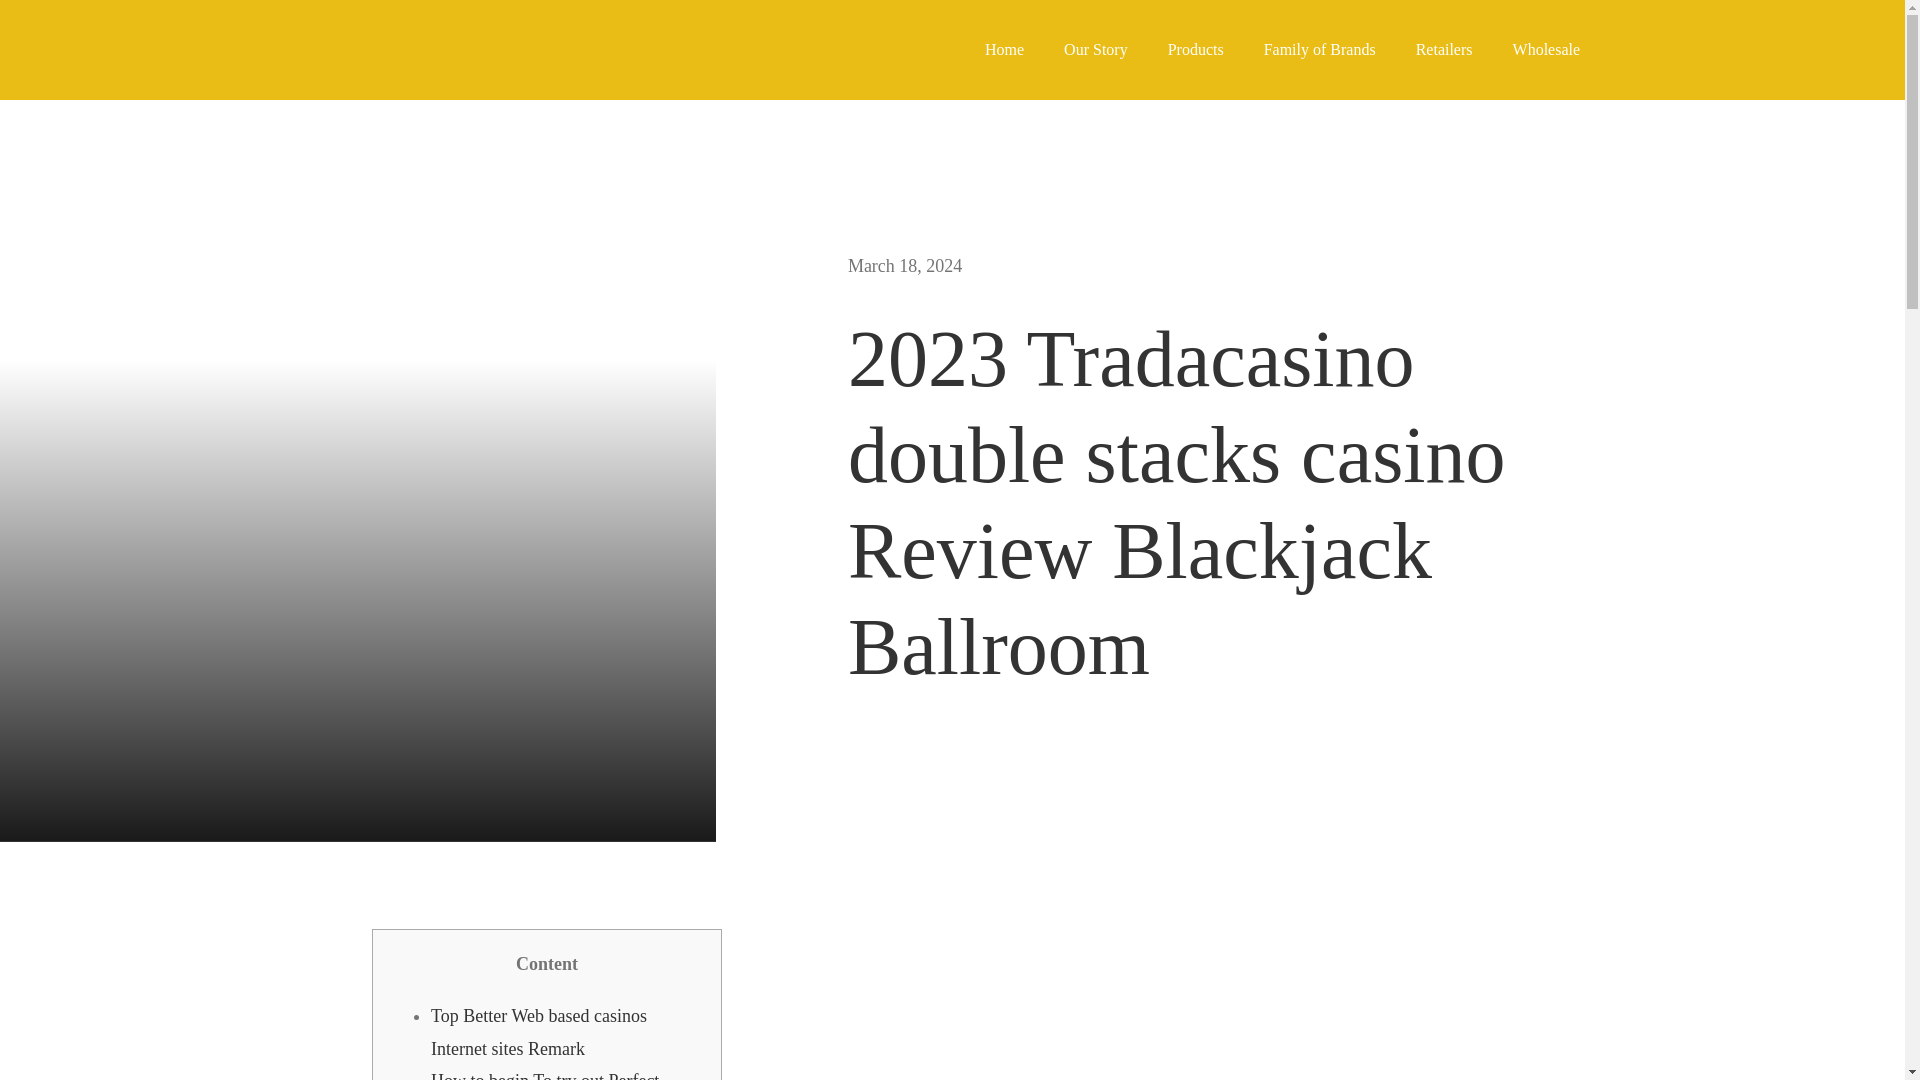 This screenshot has width=1920, height=1080. I want to click on Home, so click(1004, 50).